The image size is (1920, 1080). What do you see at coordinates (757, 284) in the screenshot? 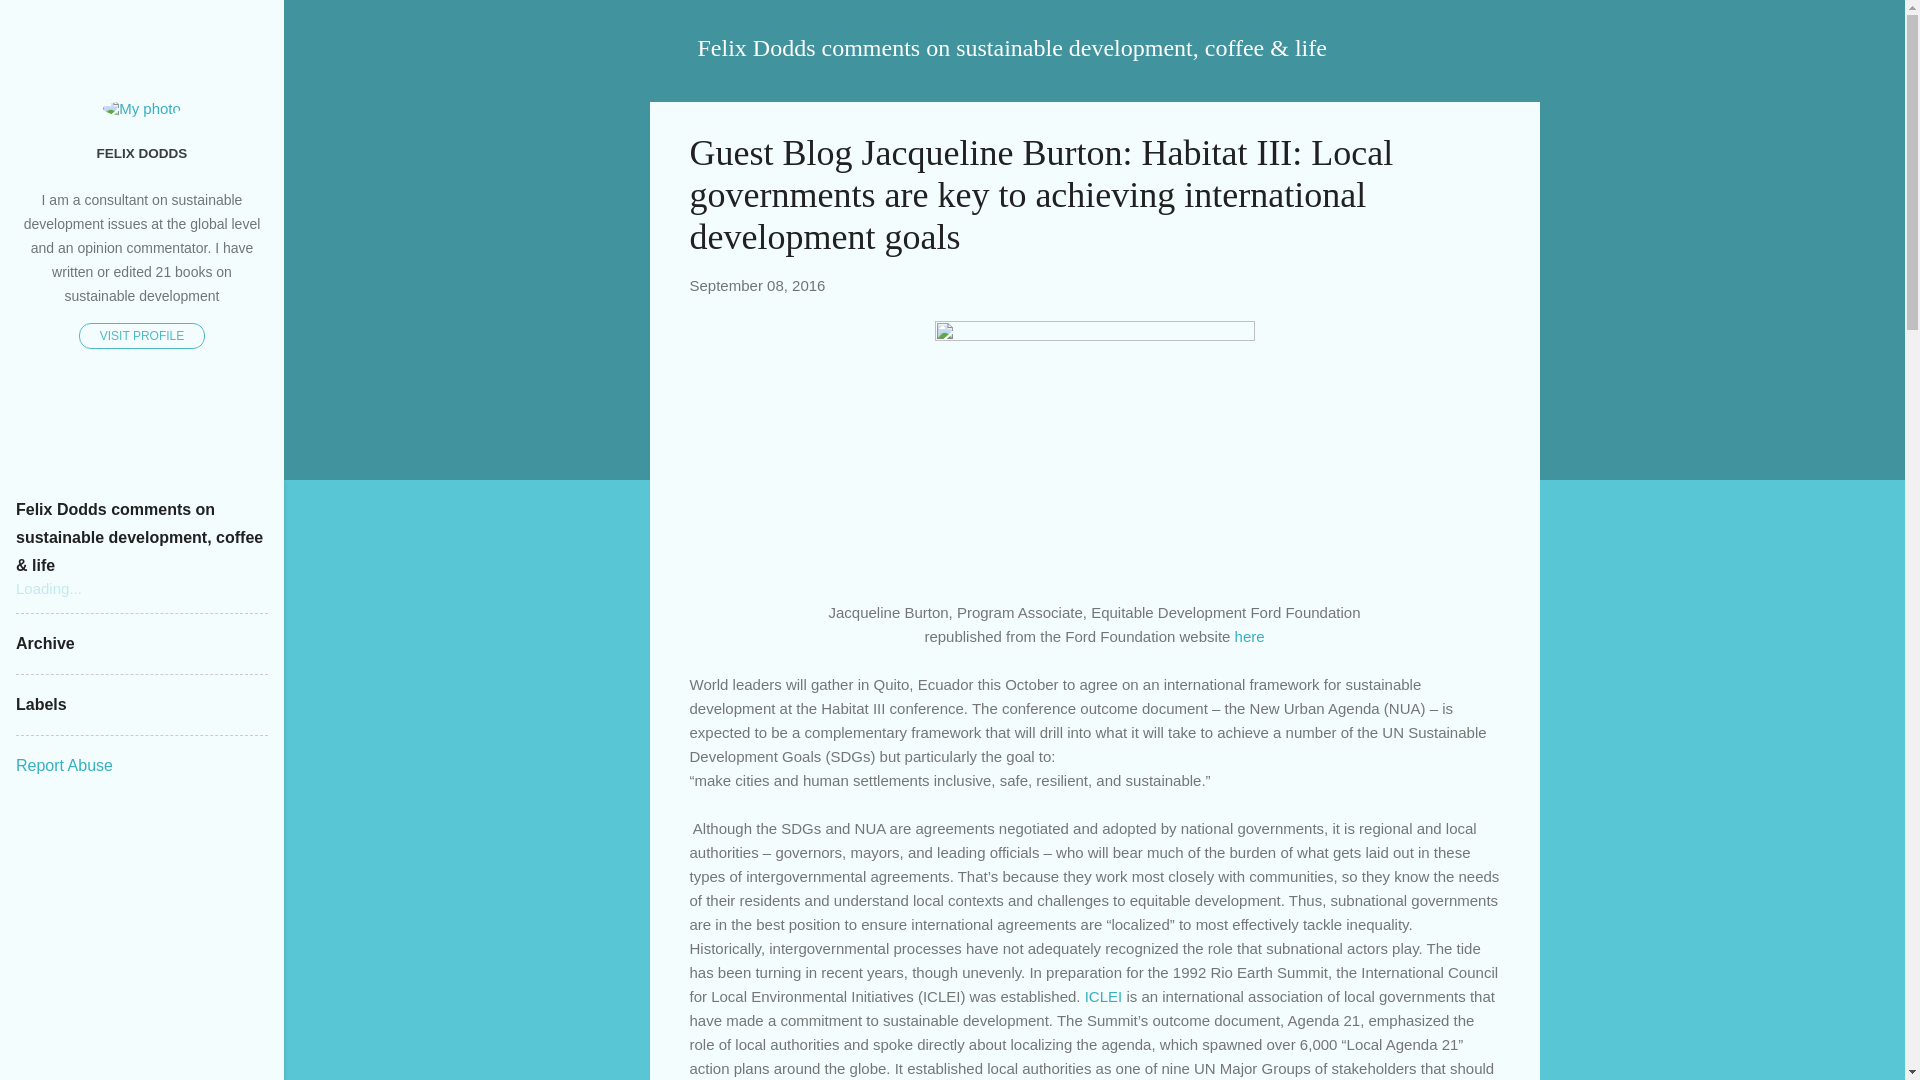
I see `September 08, 2016` at bounding box center [757, 284].